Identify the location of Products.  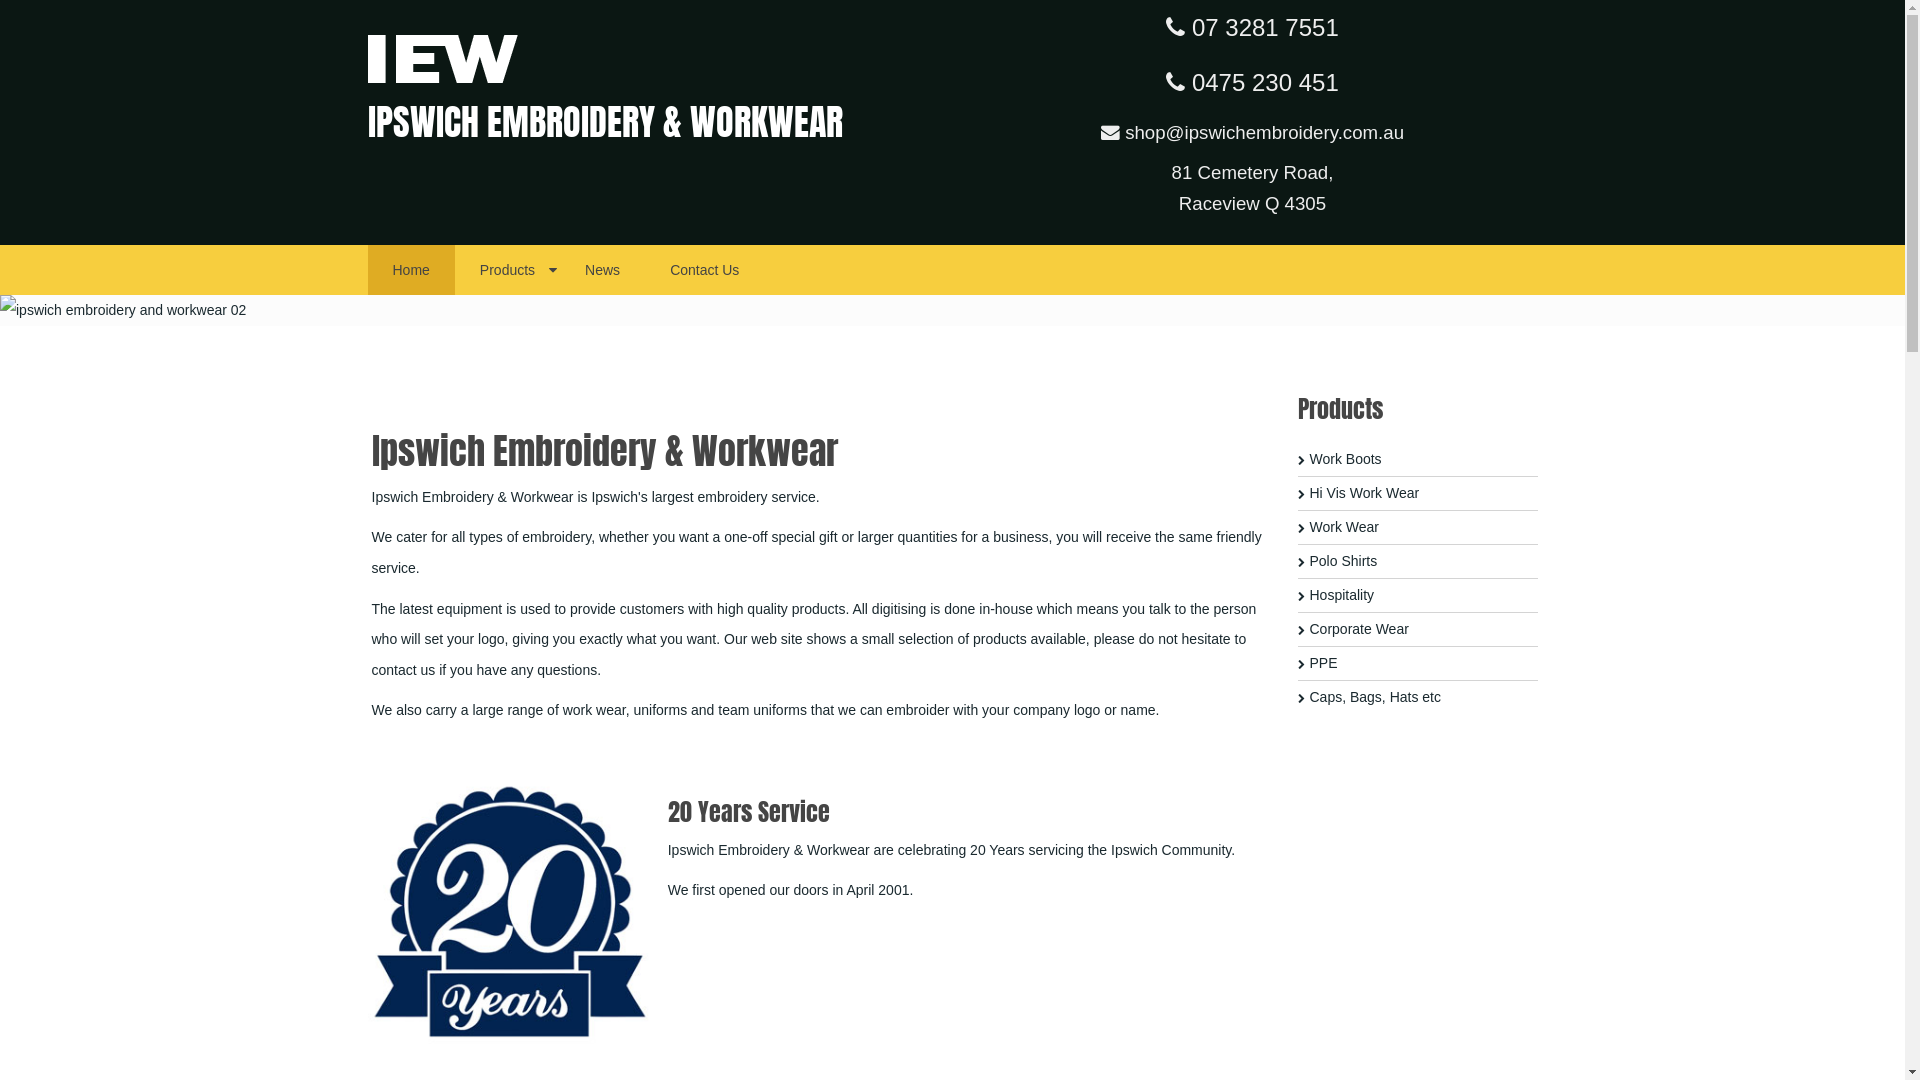
(508, 270).